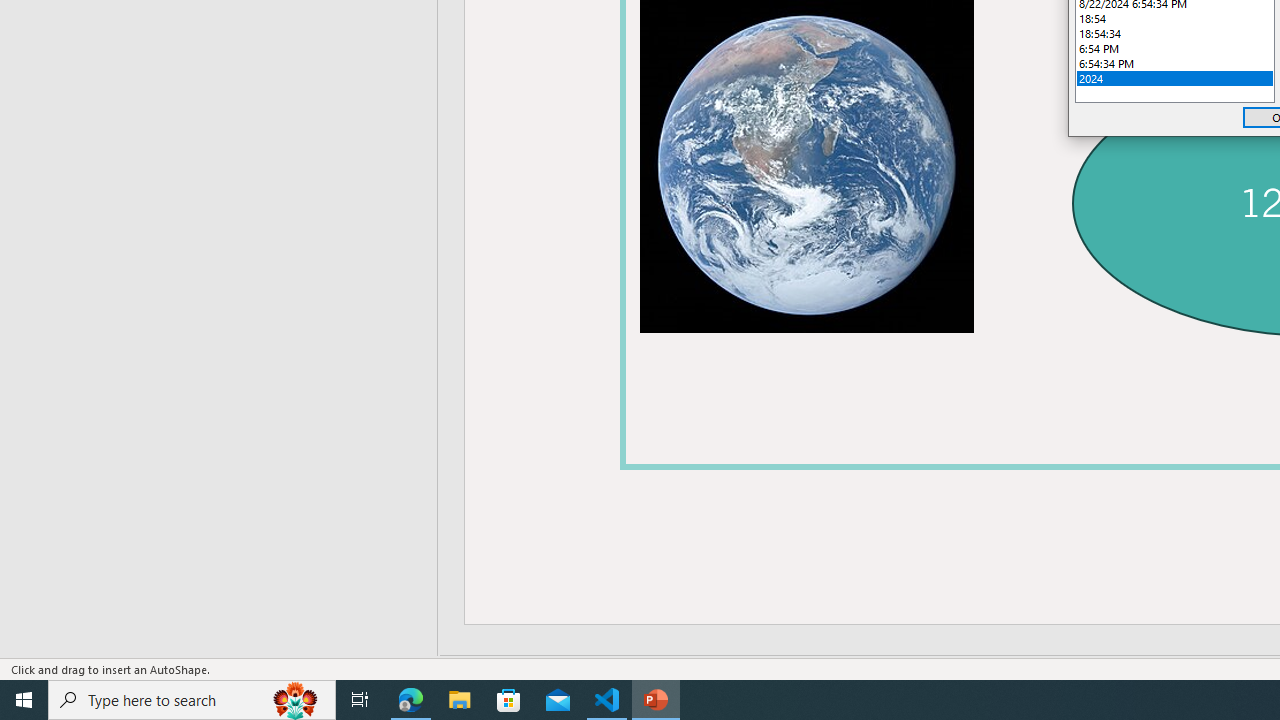 The height and width of the screenshot is (720, 1280). I want to click on Microsoft Store, so click(509, 700).